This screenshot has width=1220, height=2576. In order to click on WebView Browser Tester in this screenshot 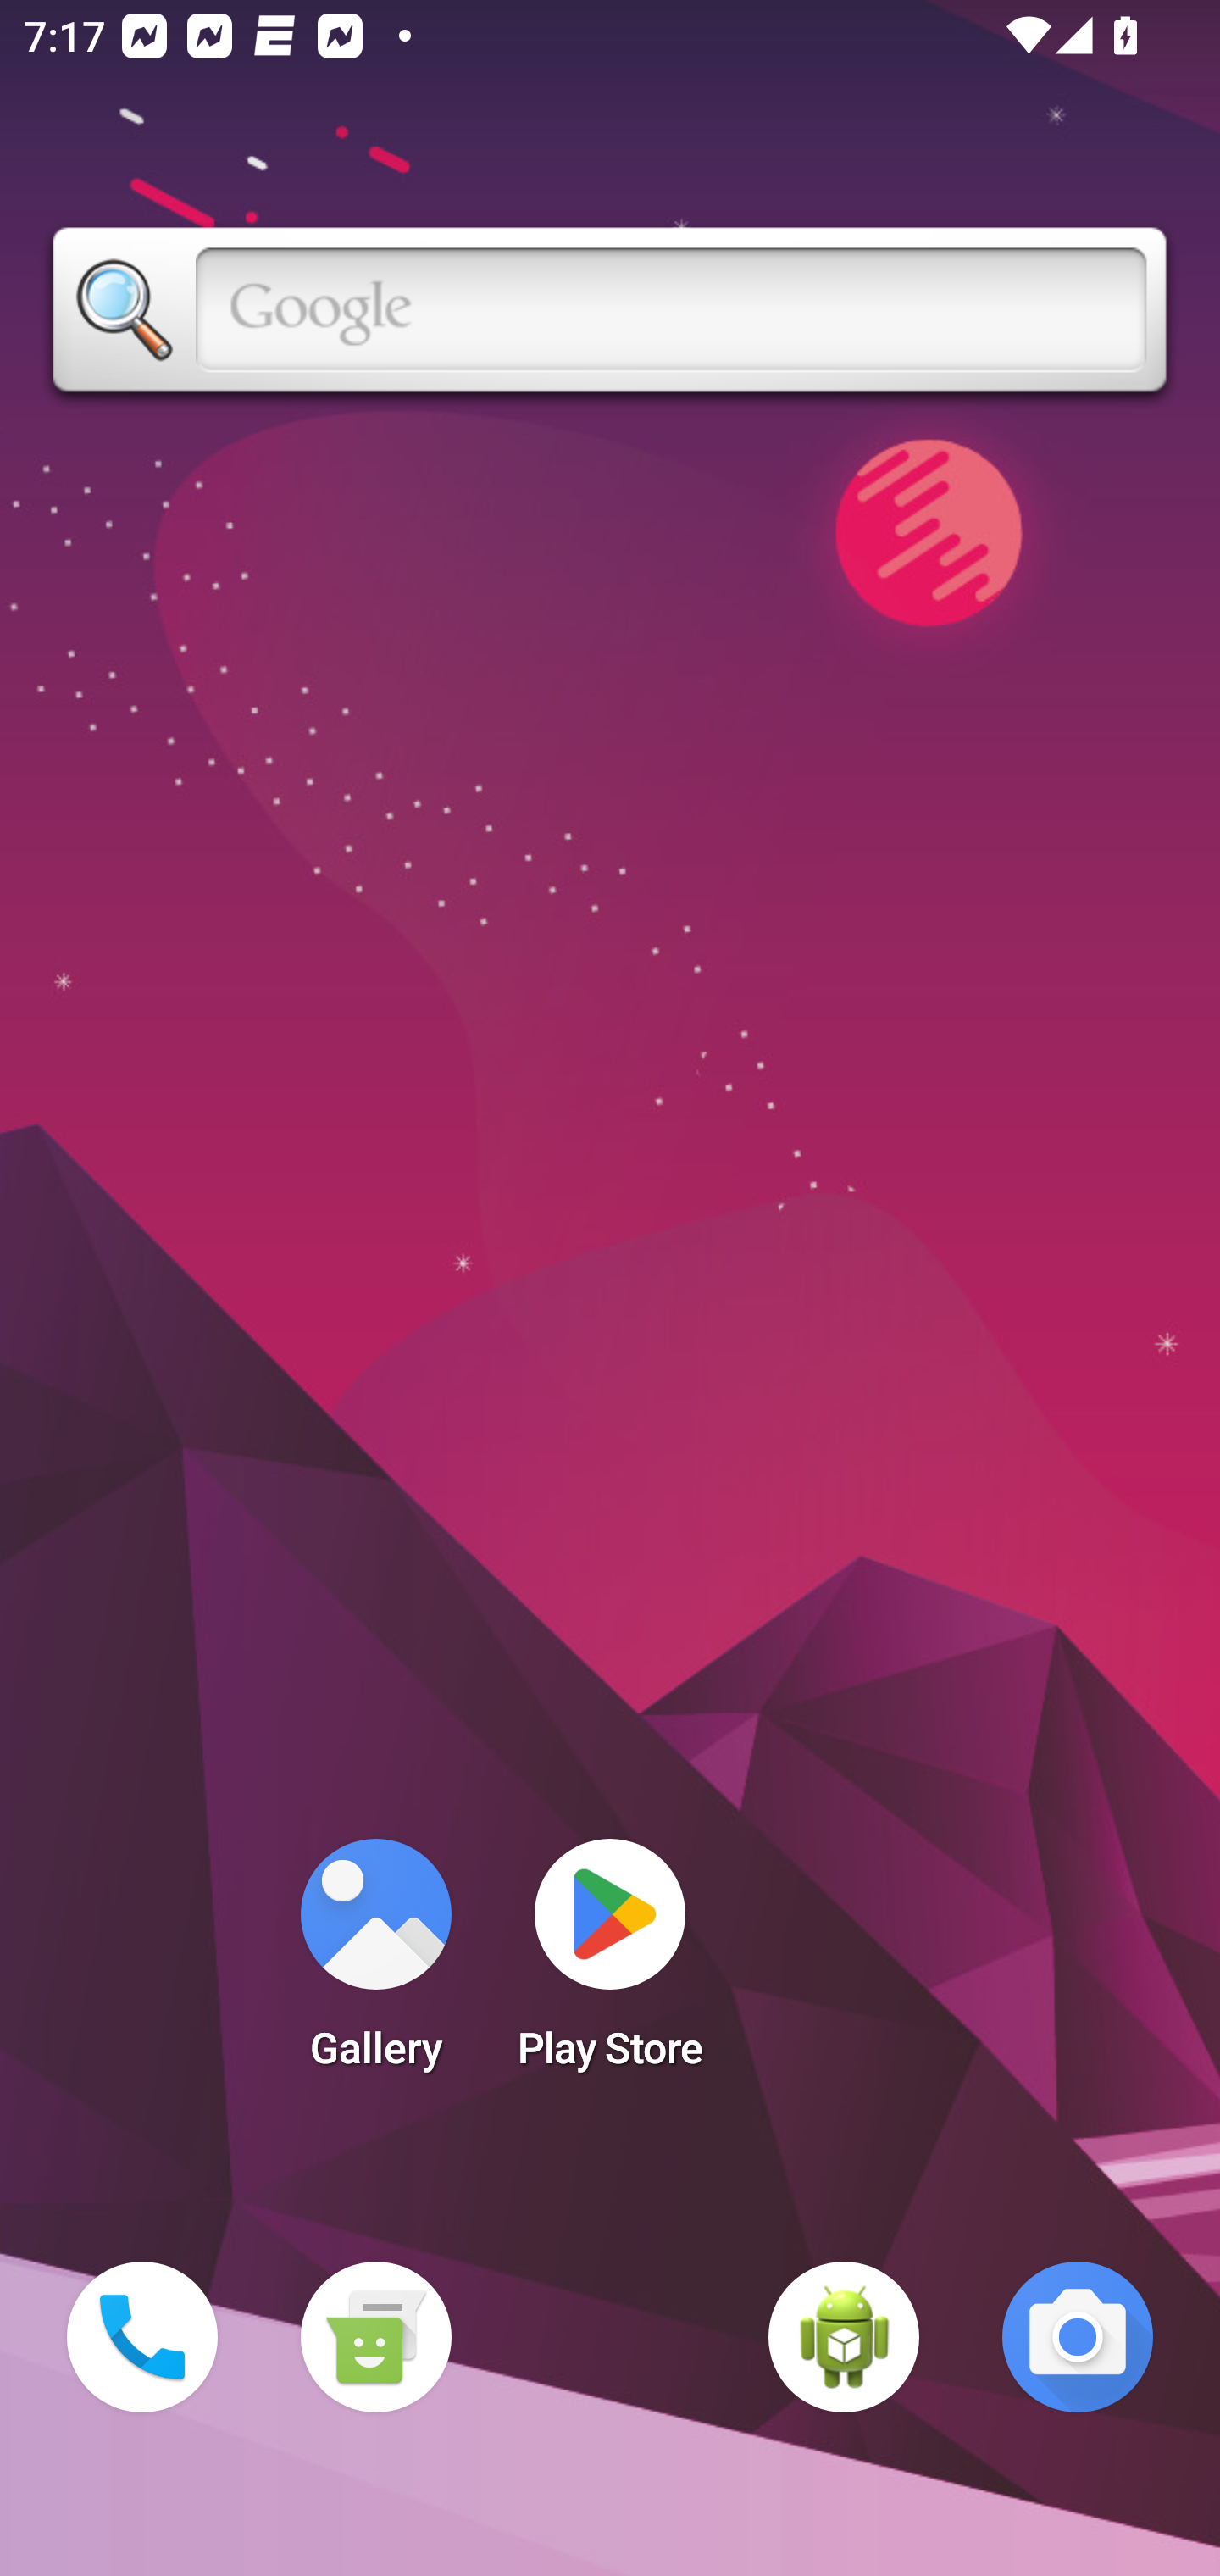, I will do `click(844, 2337)`.